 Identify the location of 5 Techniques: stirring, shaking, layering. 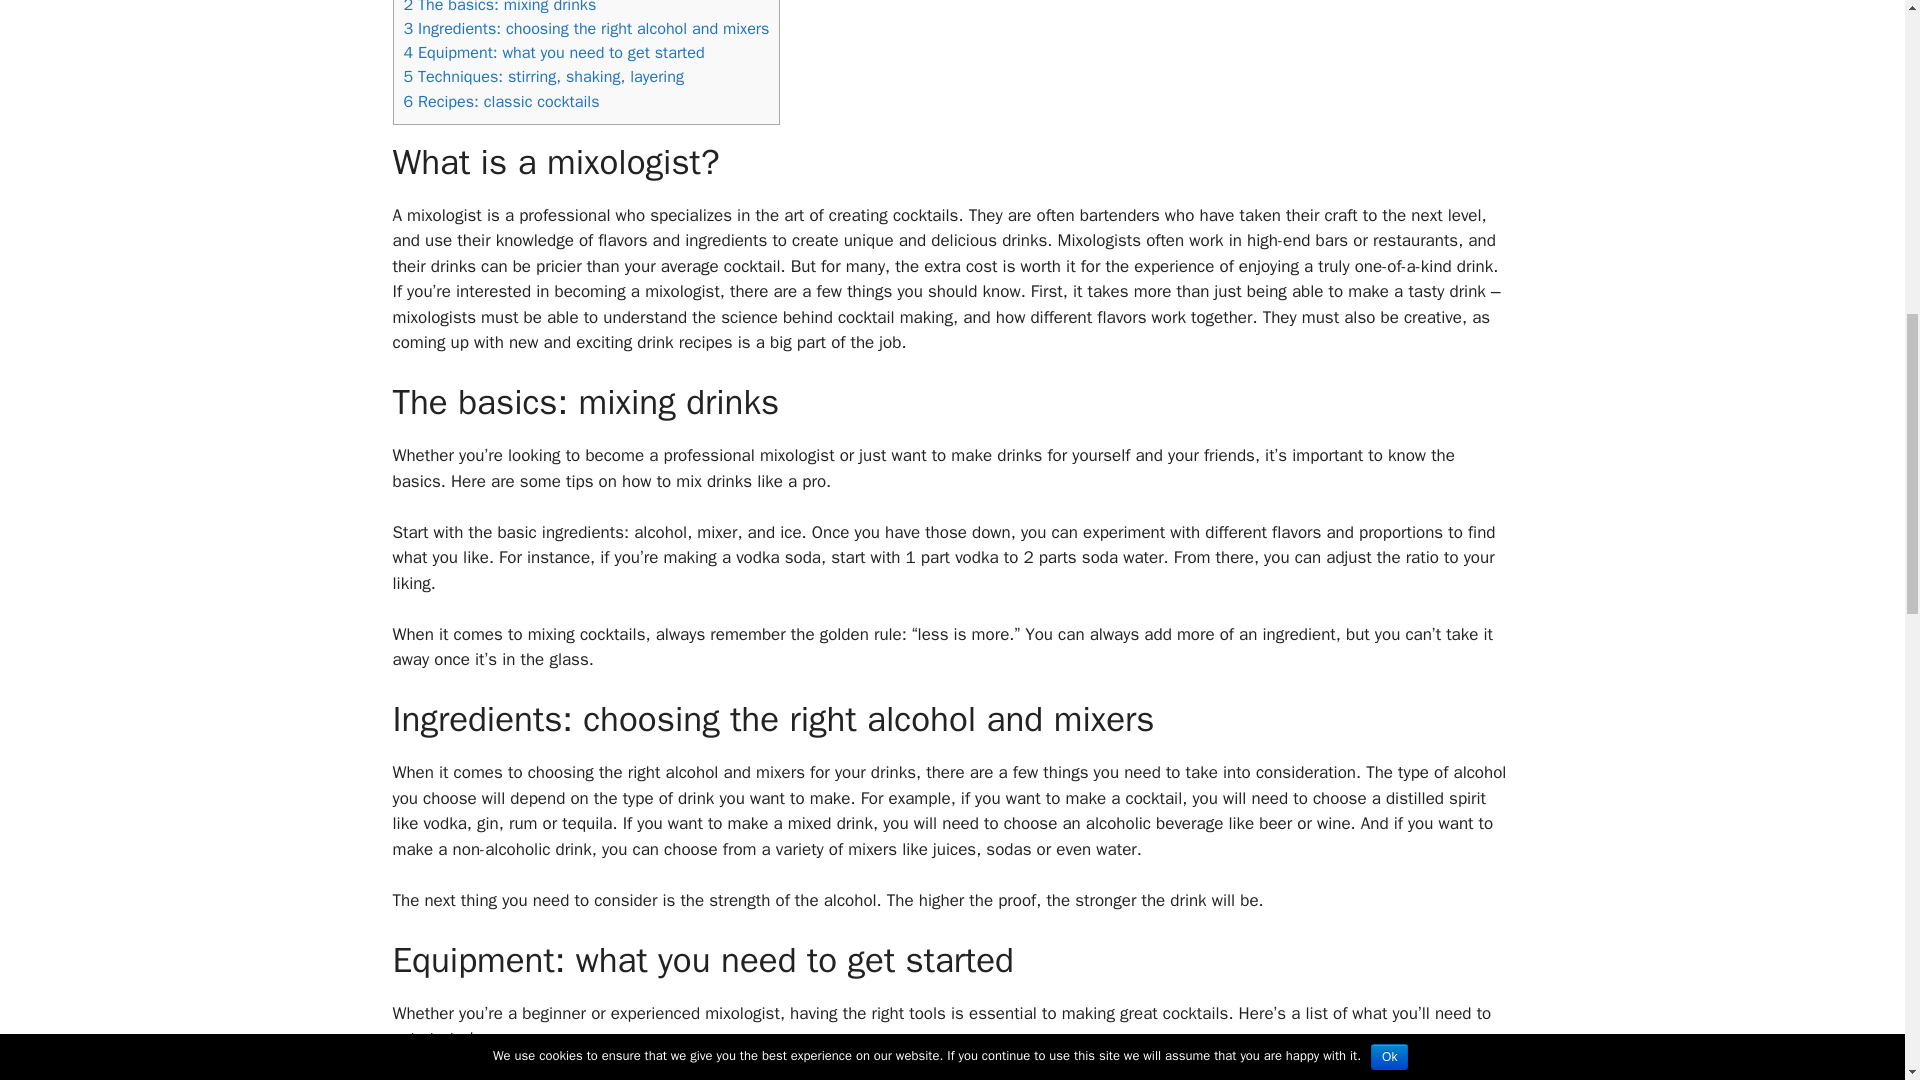
(543, 76).